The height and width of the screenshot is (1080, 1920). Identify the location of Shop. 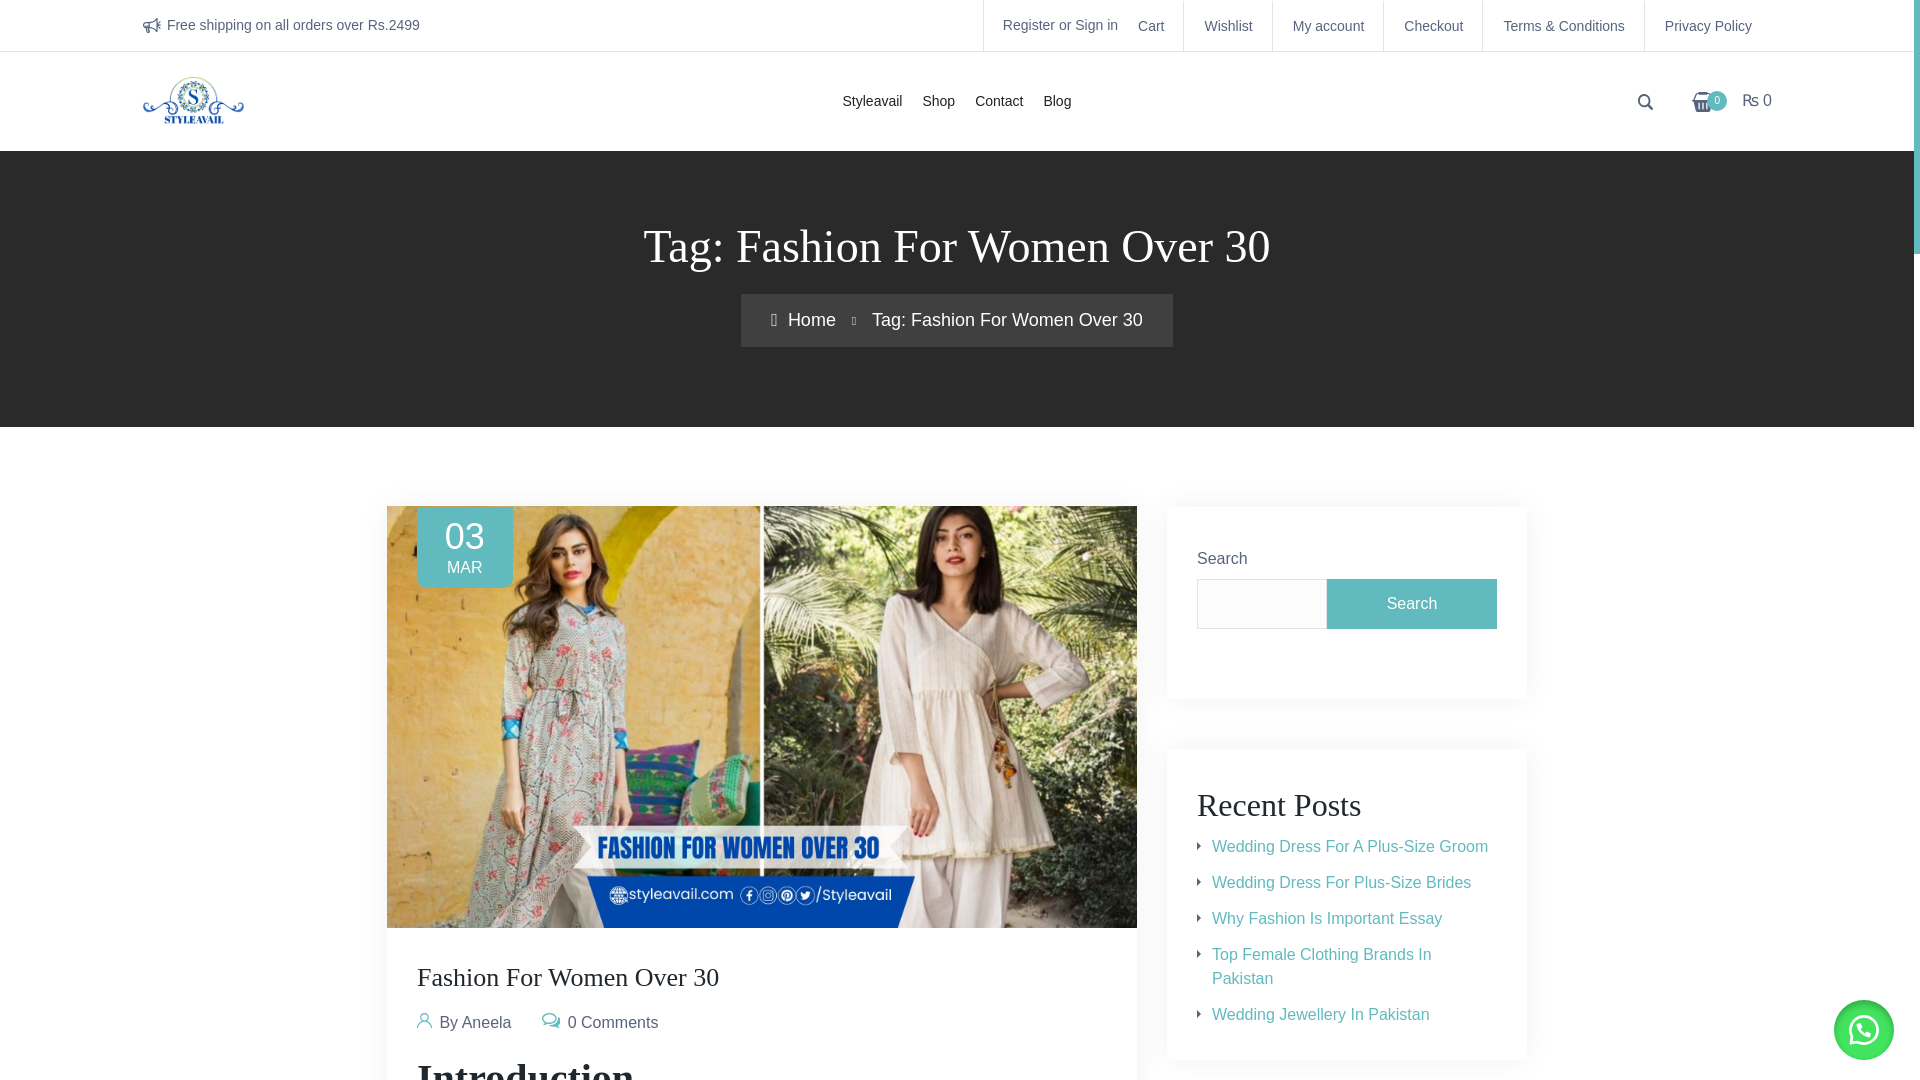
(938, 100).